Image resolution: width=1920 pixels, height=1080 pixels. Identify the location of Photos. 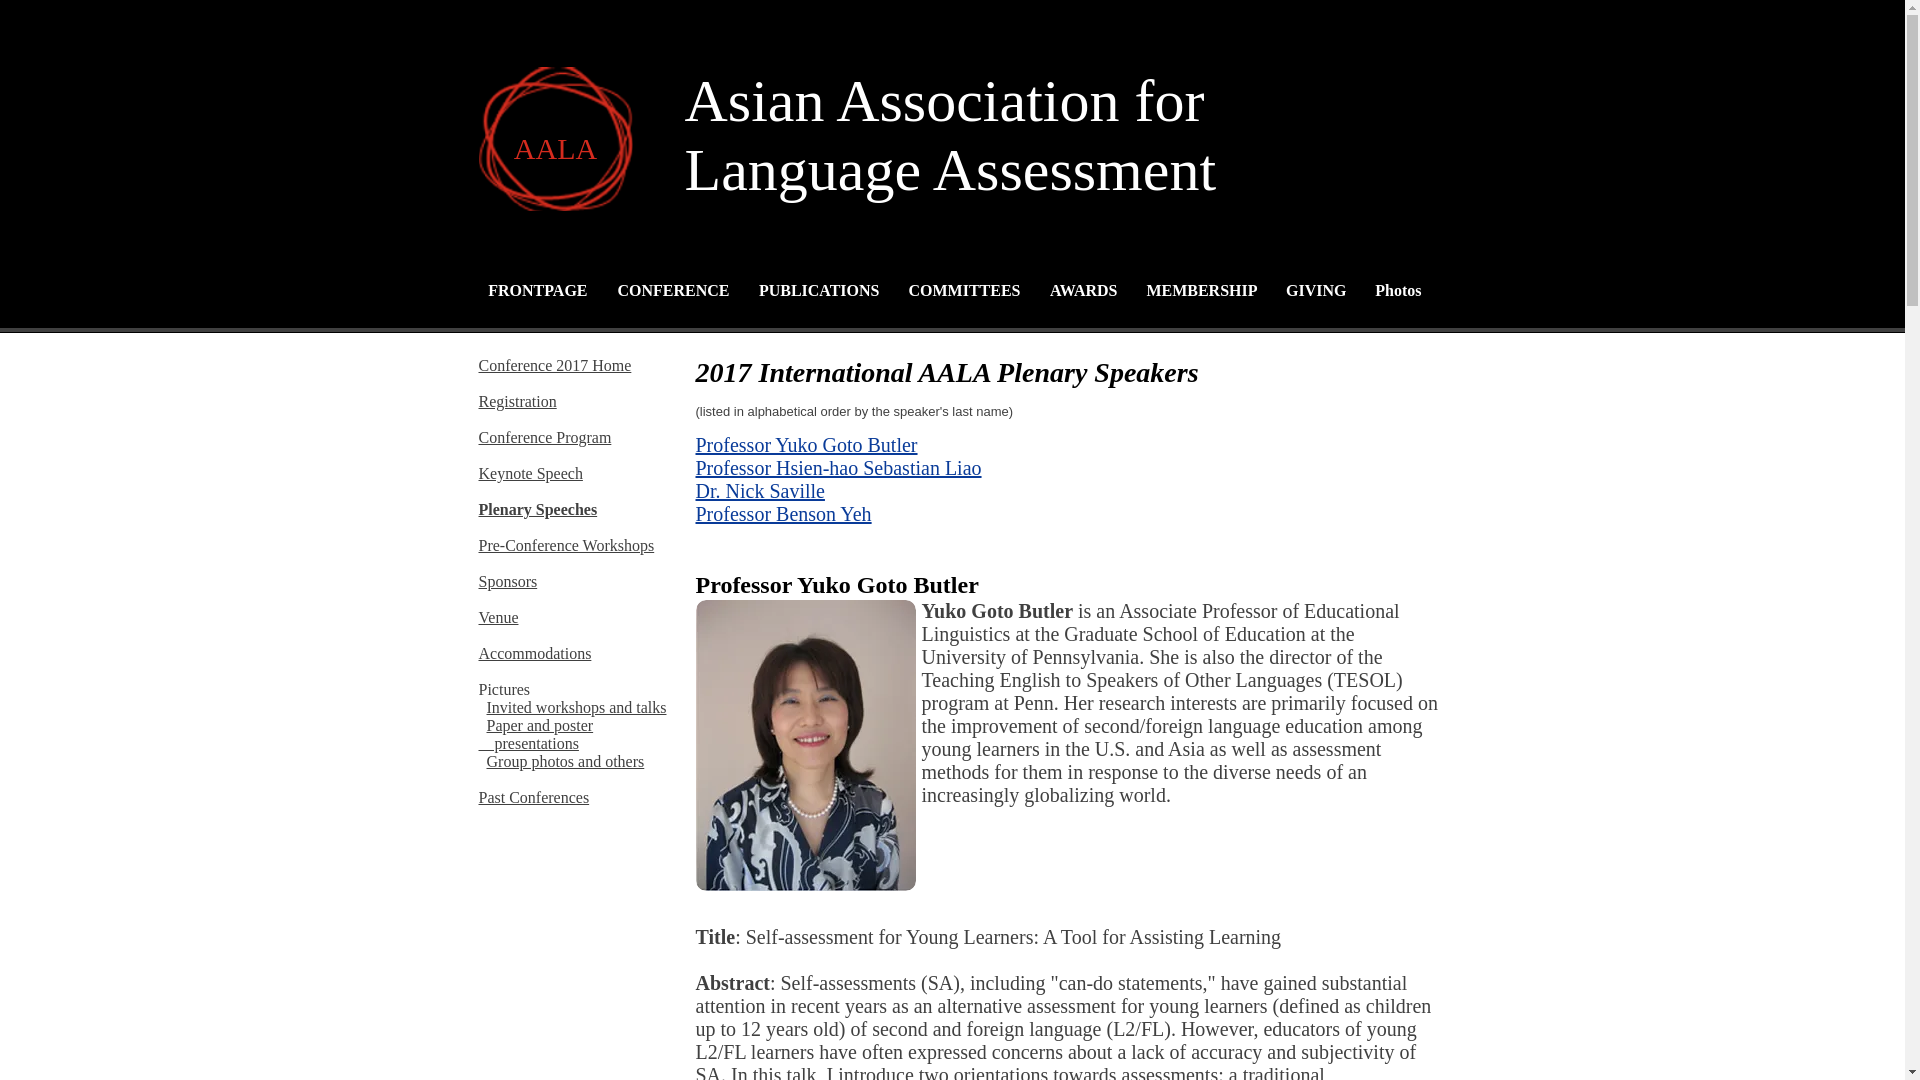
(517, 402).